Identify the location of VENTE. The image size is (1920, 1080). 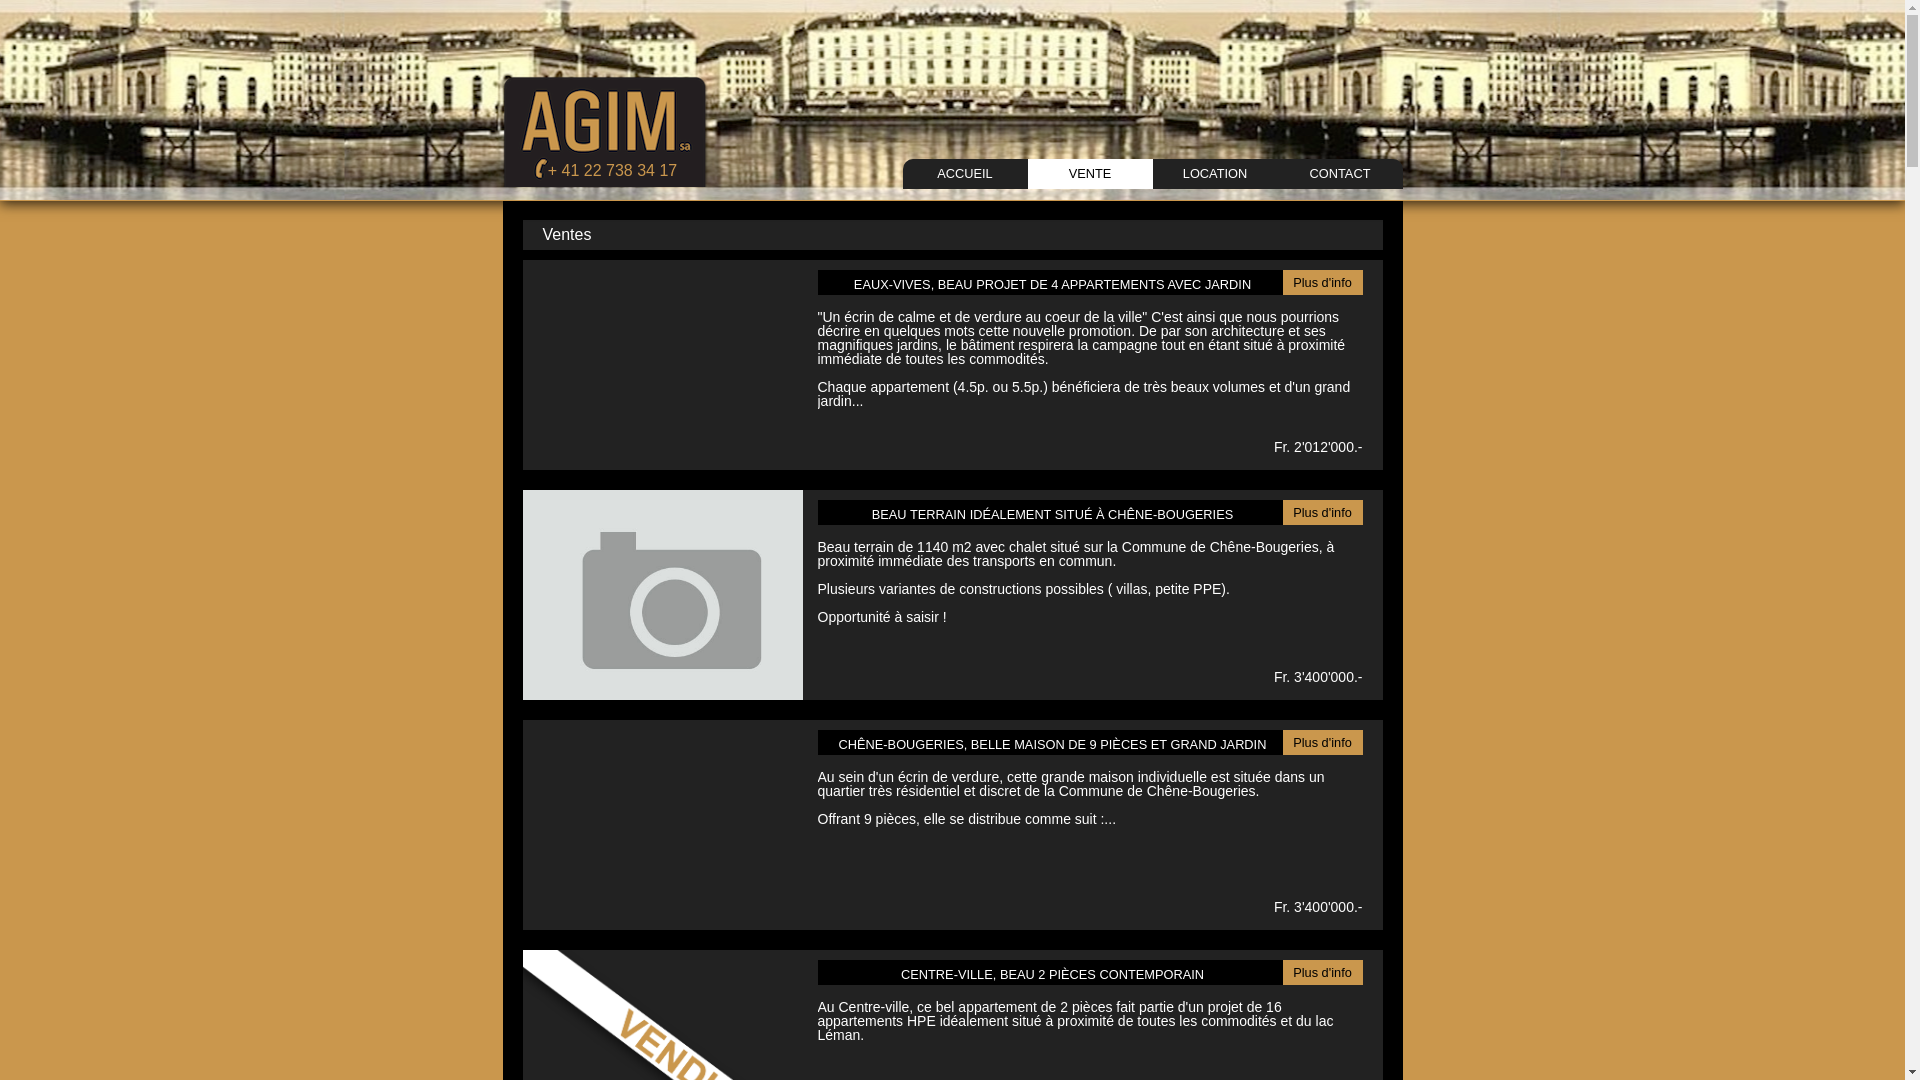
(1090, 174).